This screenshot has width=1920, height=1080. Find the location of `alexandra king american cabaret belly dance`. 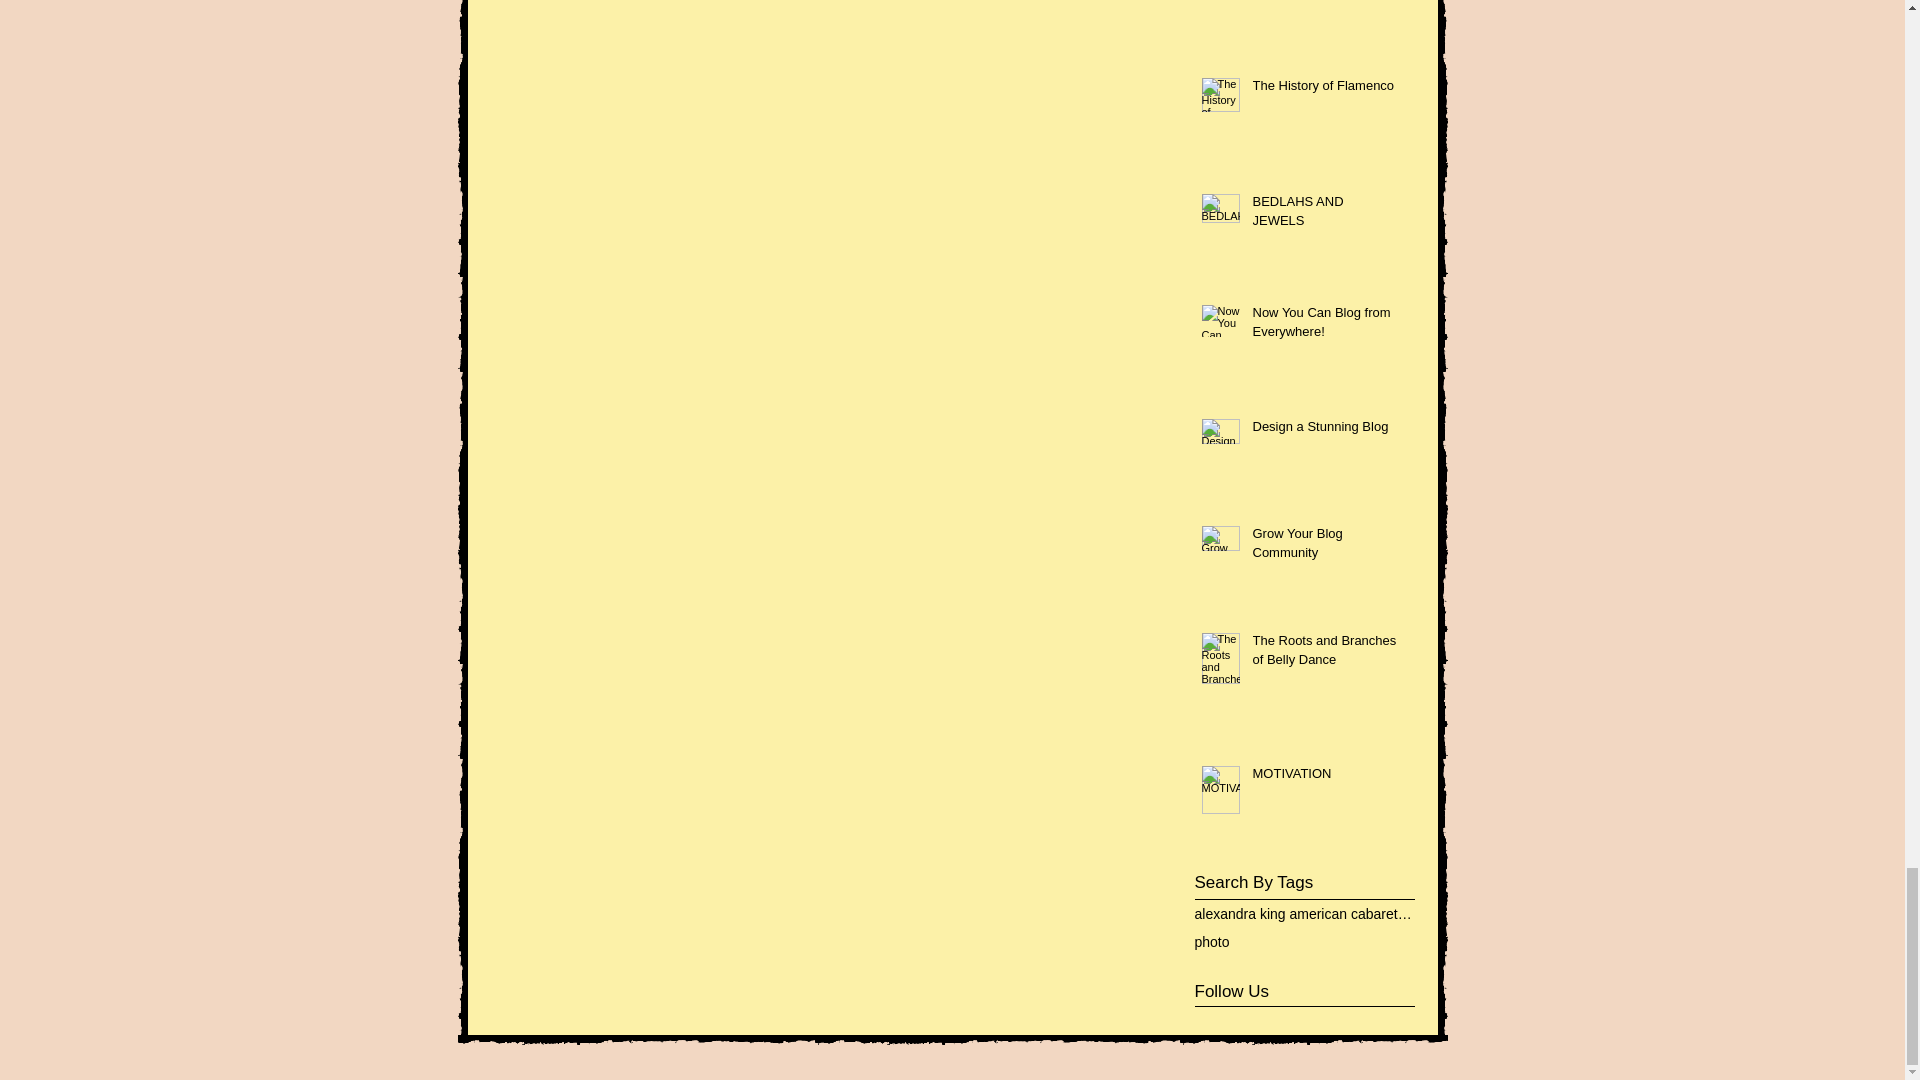

alexandra king american cabaret belly dance is located at coordinates (1304, 914).